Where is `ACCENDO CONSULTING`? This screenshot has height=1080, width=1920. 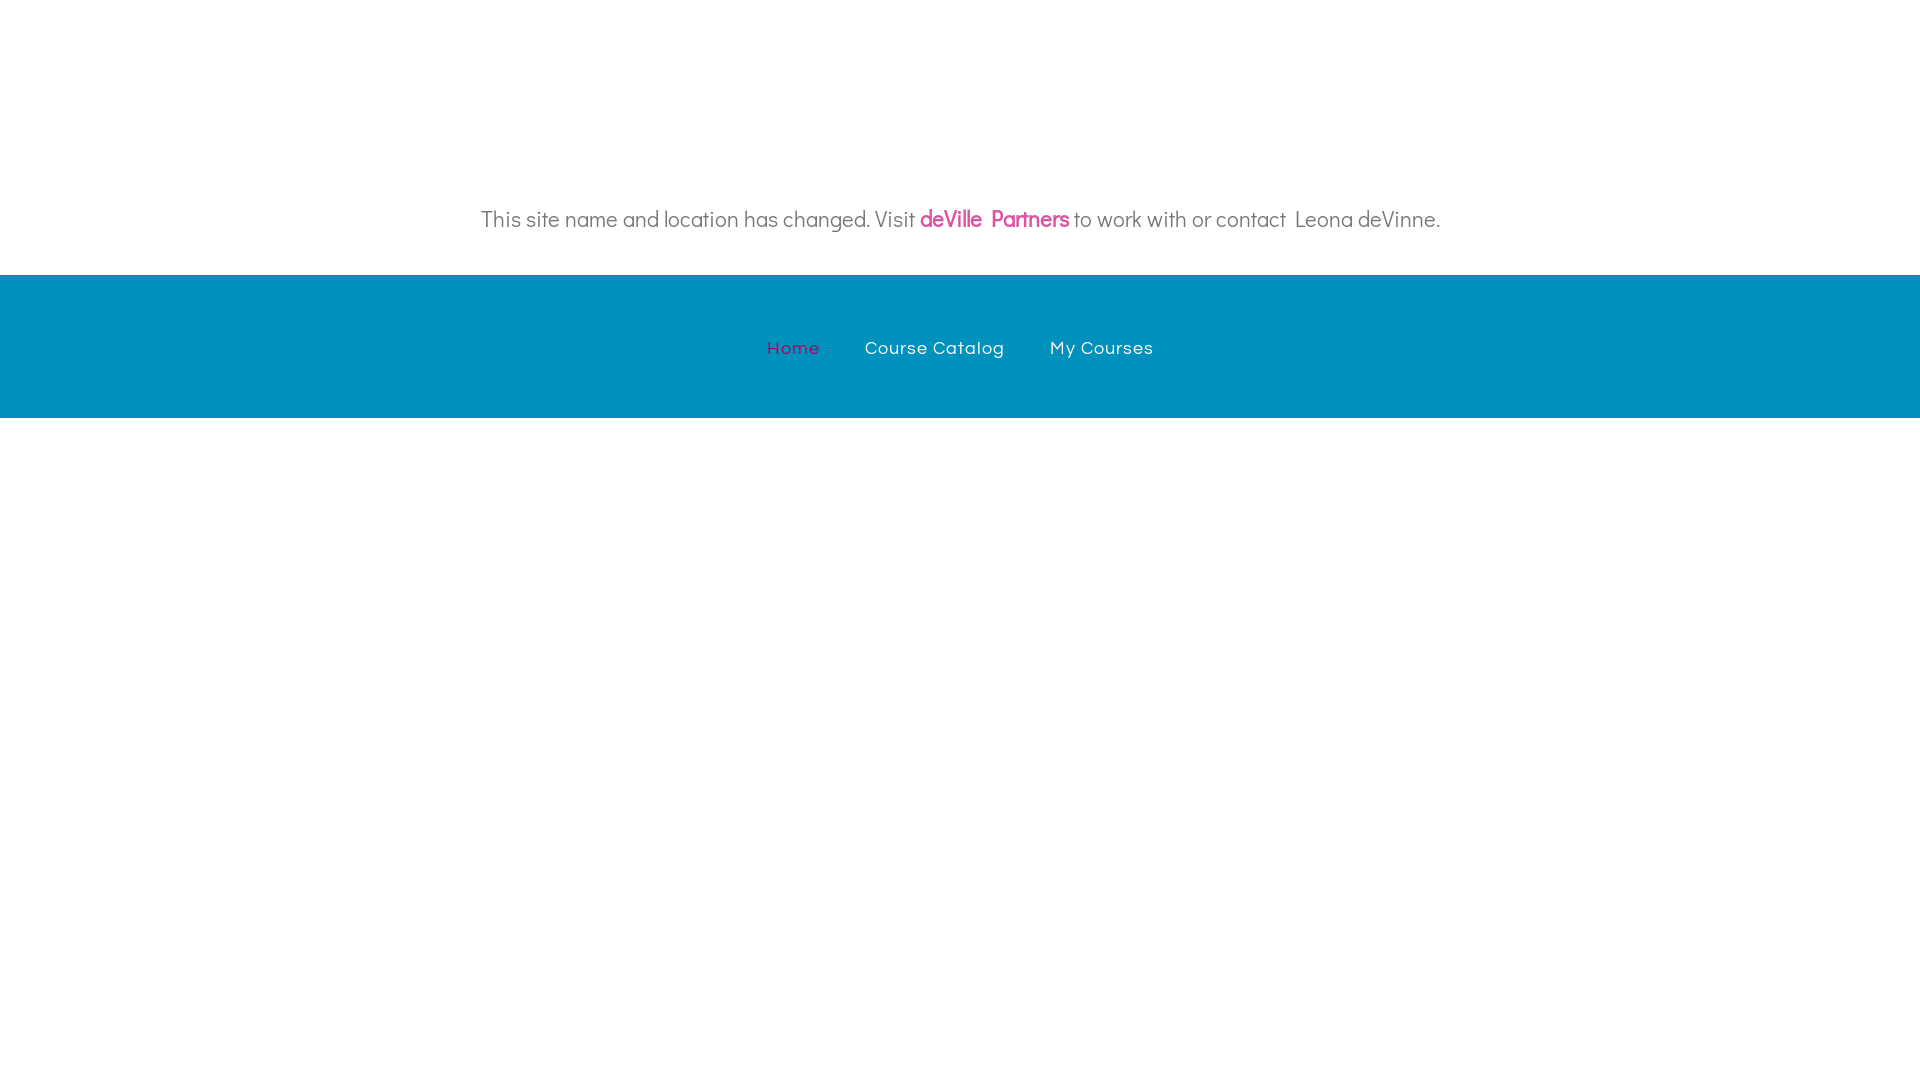
ACCENDO CONSULTING is located at coordinates (500, 32).